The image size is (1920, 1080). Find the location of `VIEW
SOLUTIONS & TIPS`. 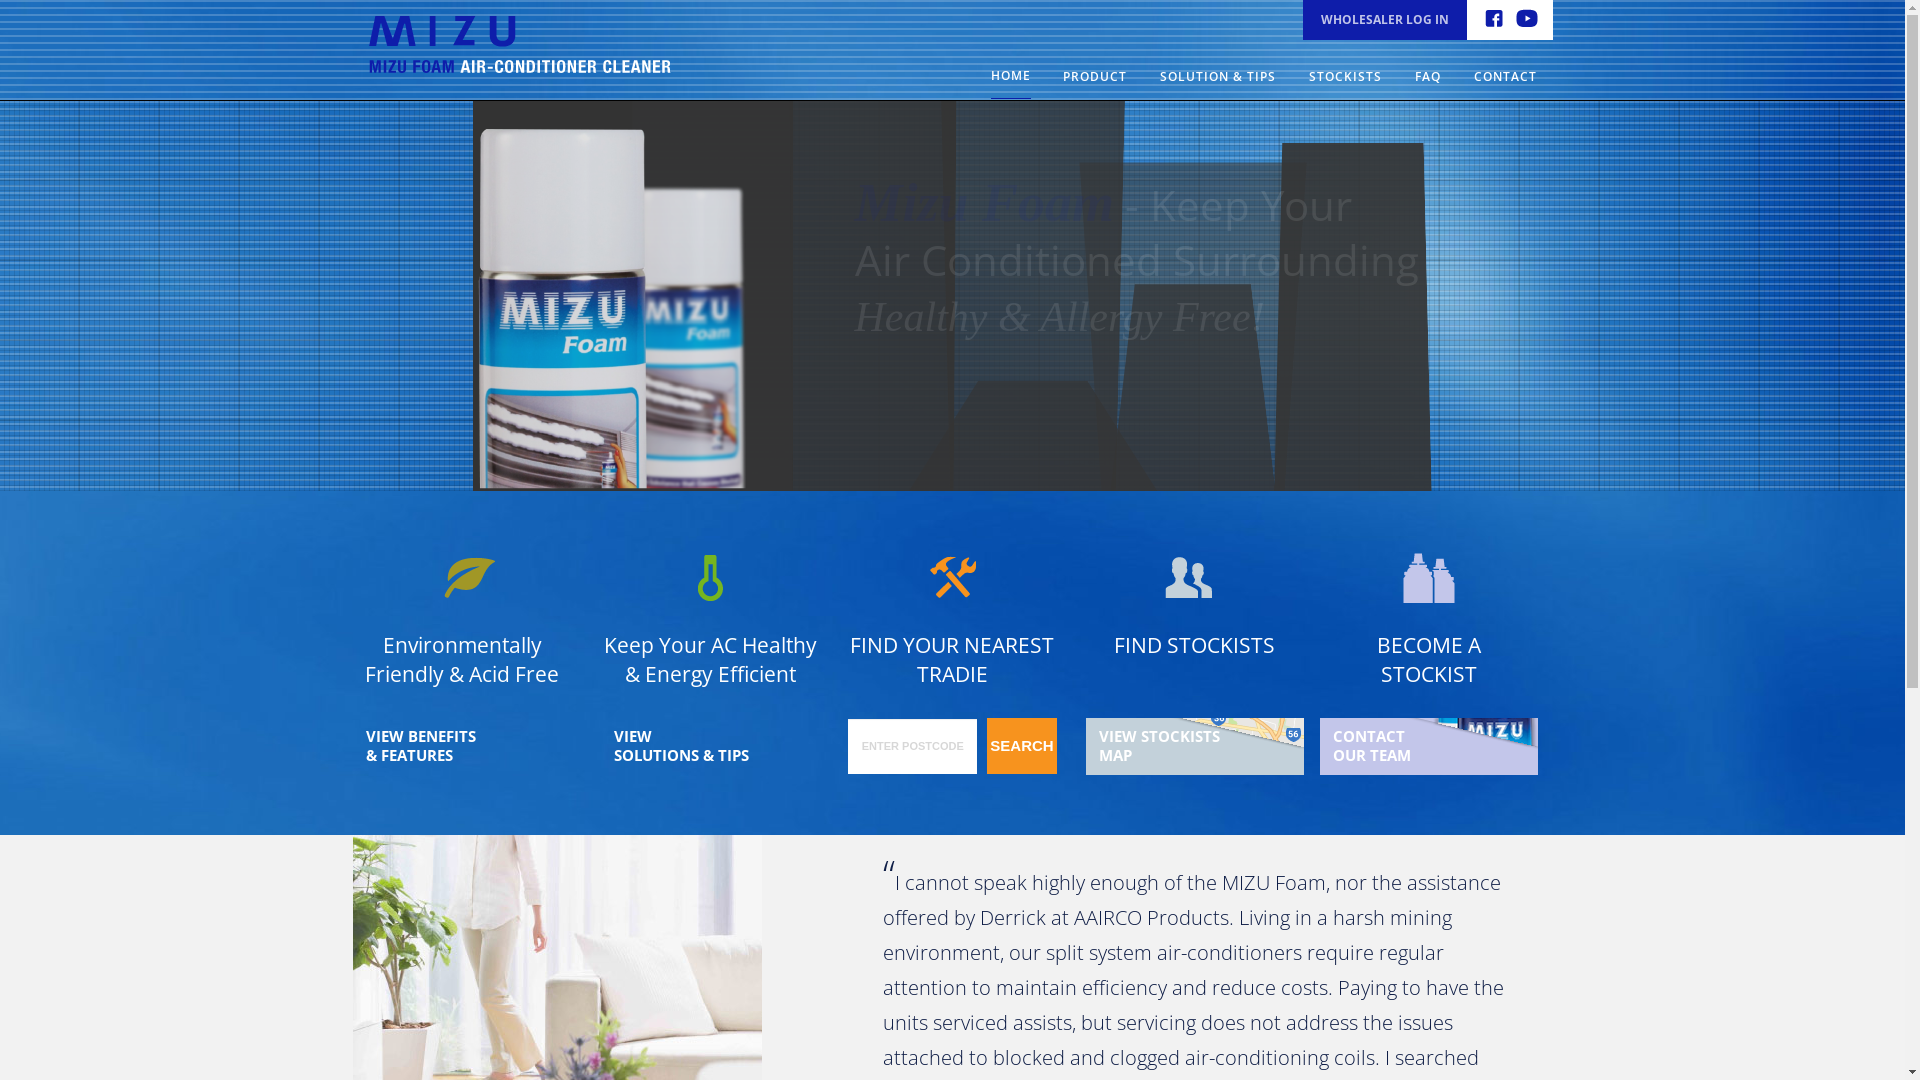

VIEW
SOLUTIONS & TIPS is located at coordinates (710, 746).